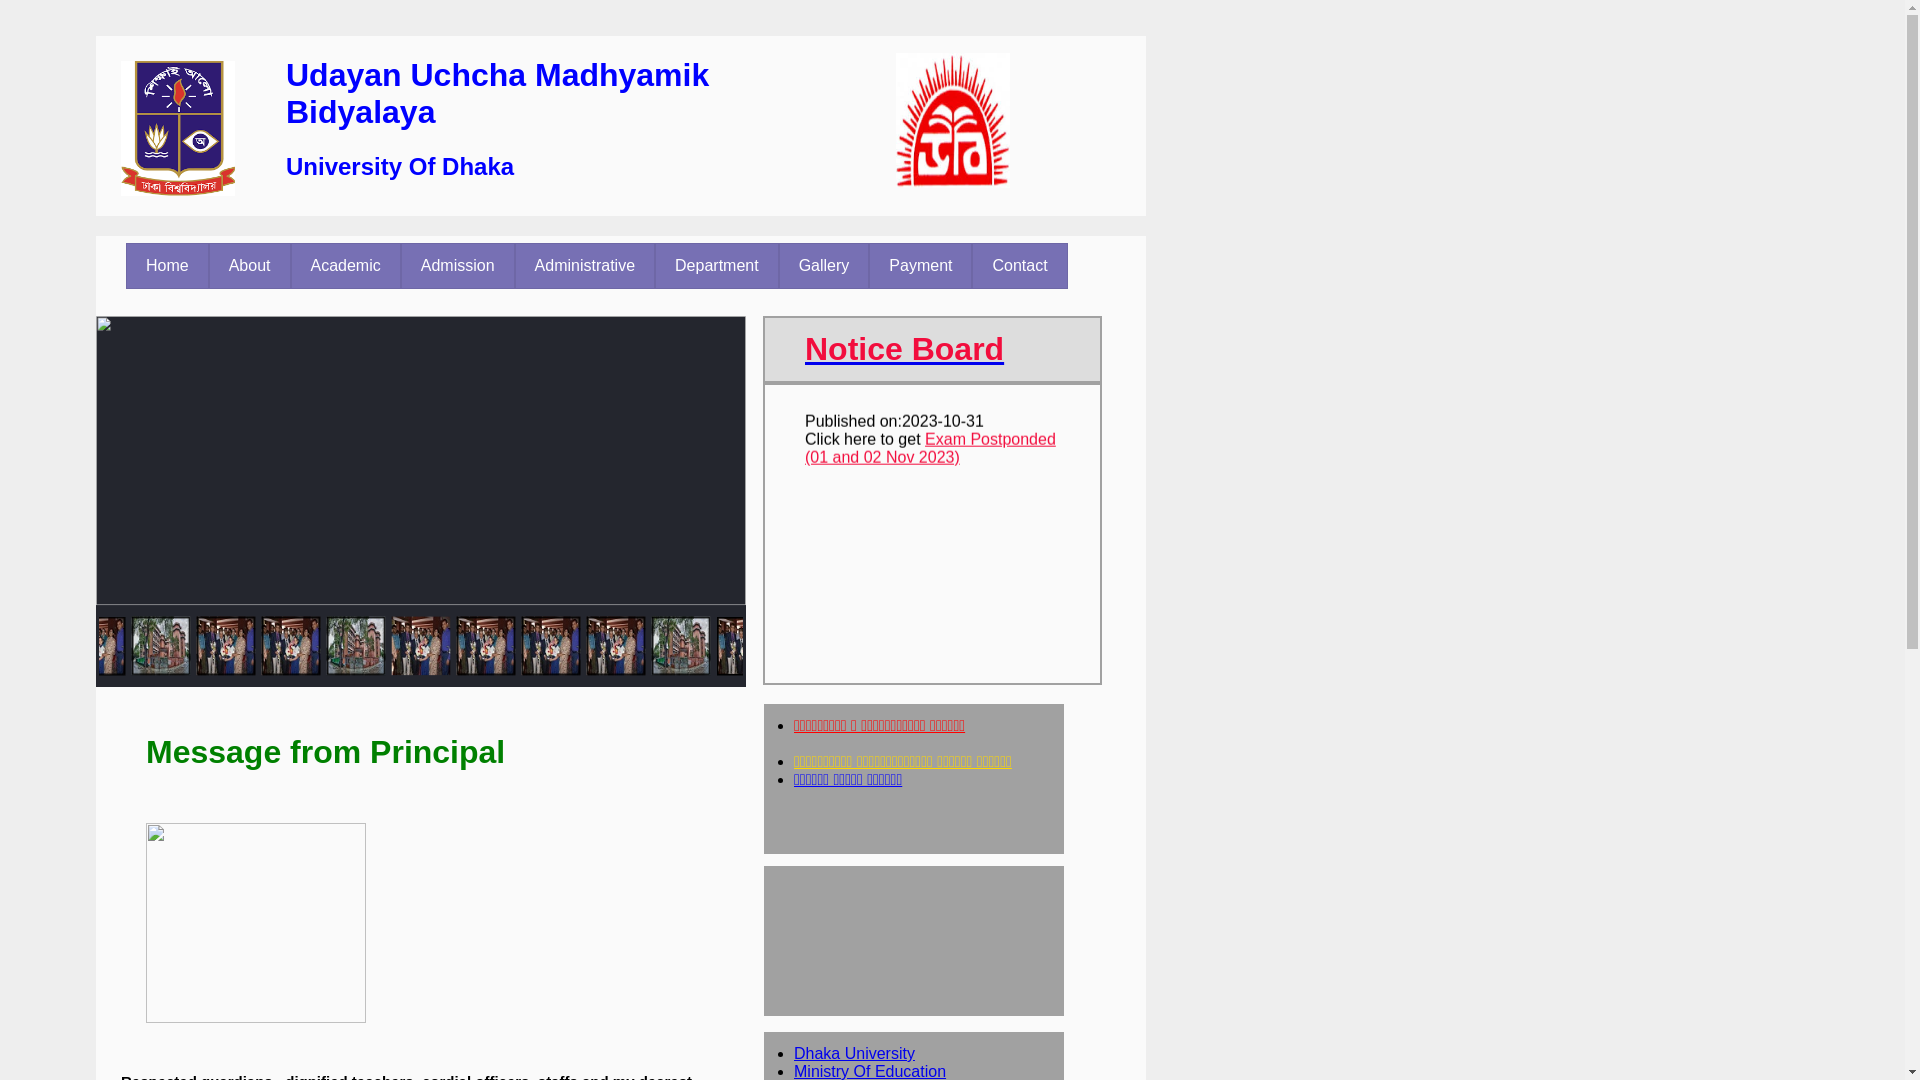 Image resolution: width=1920 pixels, height=1080 pixels. I want to click on Contact, so click(1020, 266).